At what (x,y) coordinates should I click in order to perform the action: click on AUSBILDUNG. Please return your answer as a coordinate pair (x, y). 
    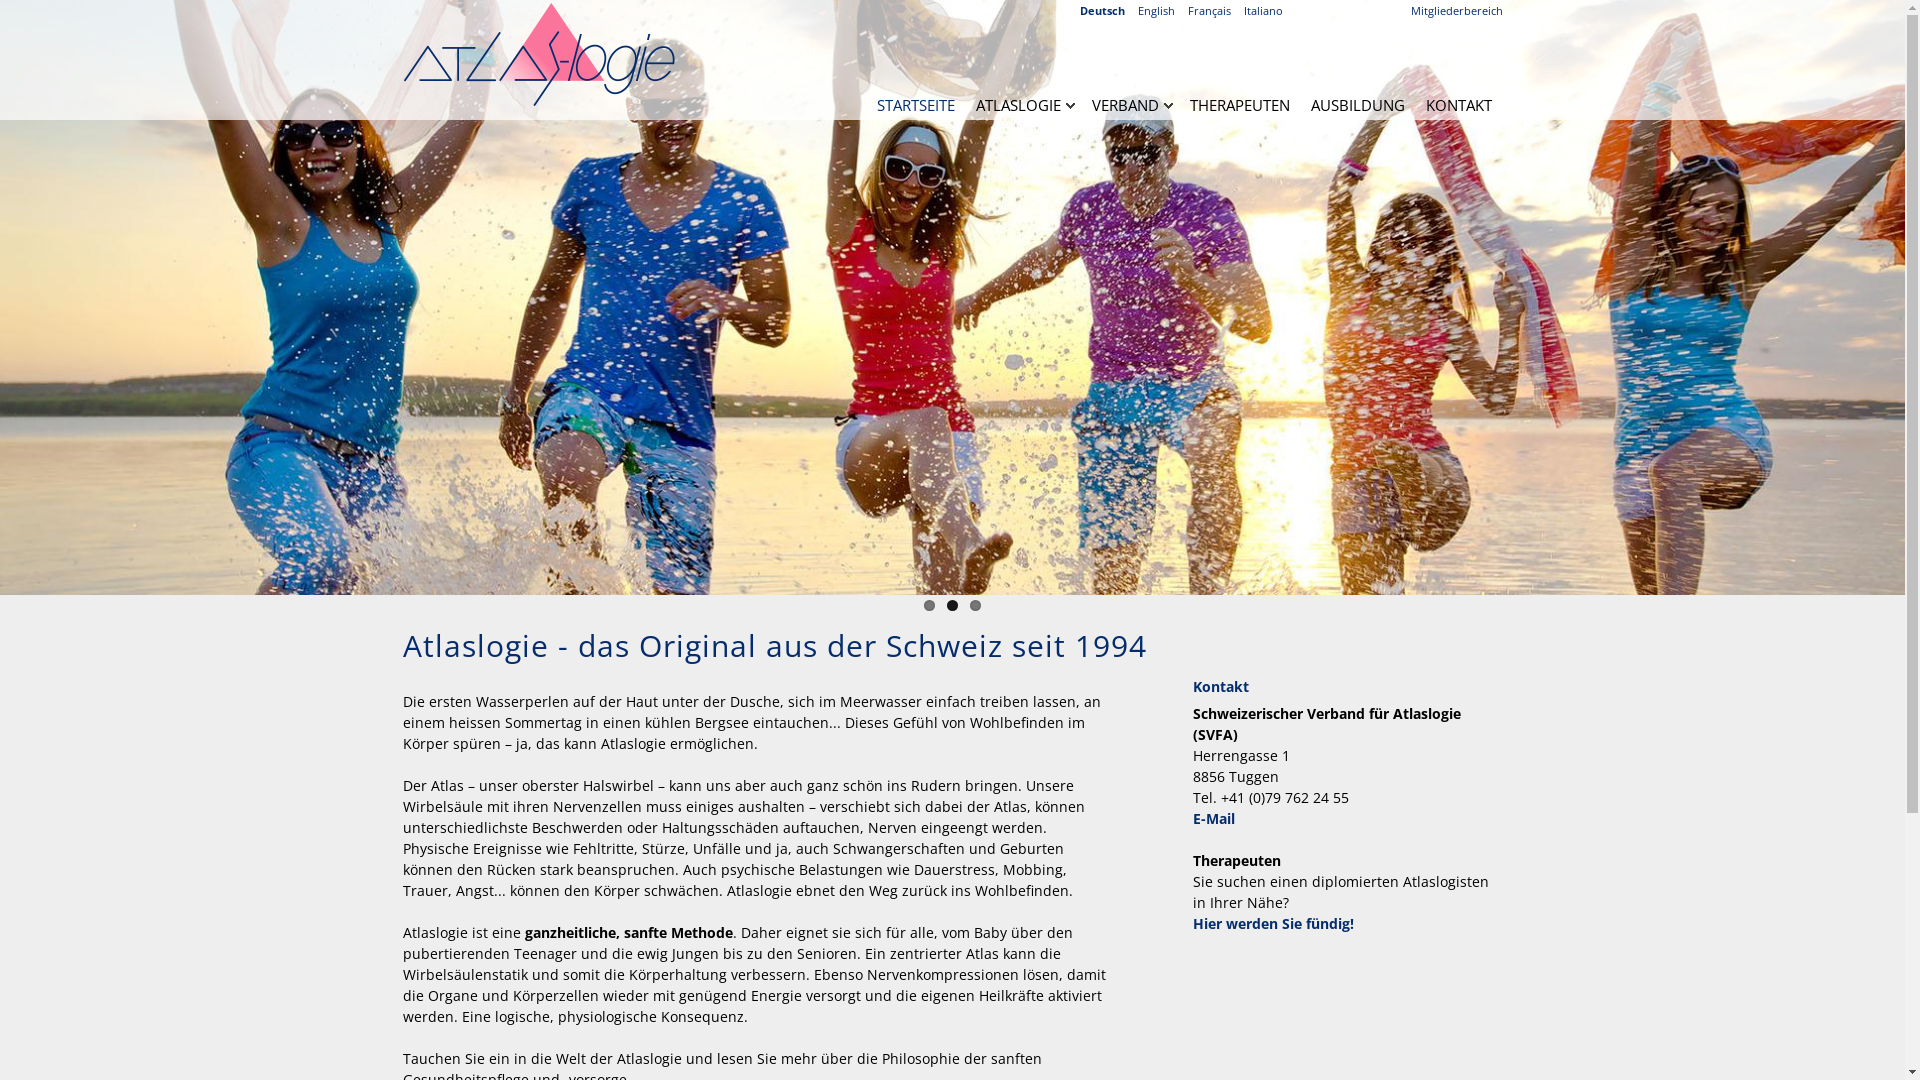
    Looking at the image, I should click on (1357, 105).